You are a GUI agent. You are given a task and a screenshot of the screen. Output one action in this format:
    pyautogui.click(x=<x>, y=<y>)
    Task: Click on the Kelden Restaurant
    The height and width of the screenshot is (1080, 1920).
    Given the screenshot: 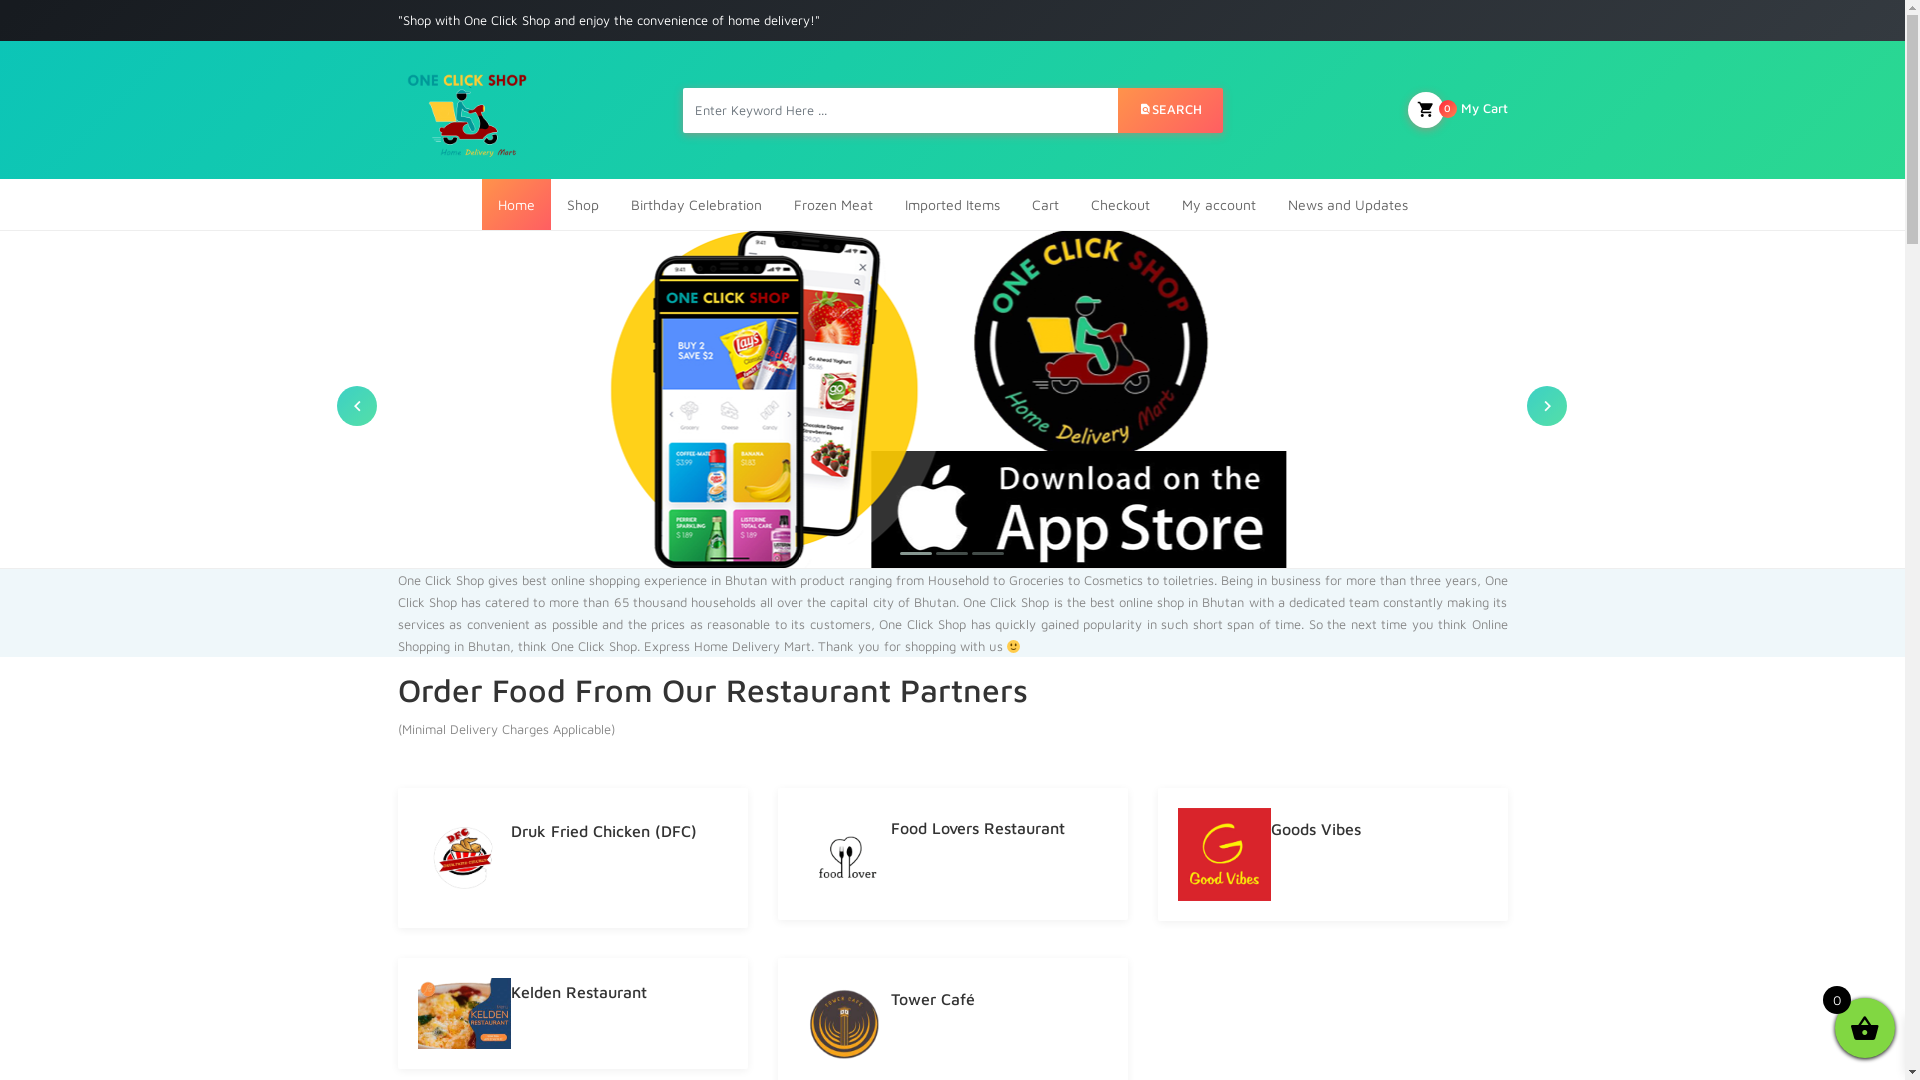 What is the action you would take?
    pyautogui.click(x=578, y=996)
    